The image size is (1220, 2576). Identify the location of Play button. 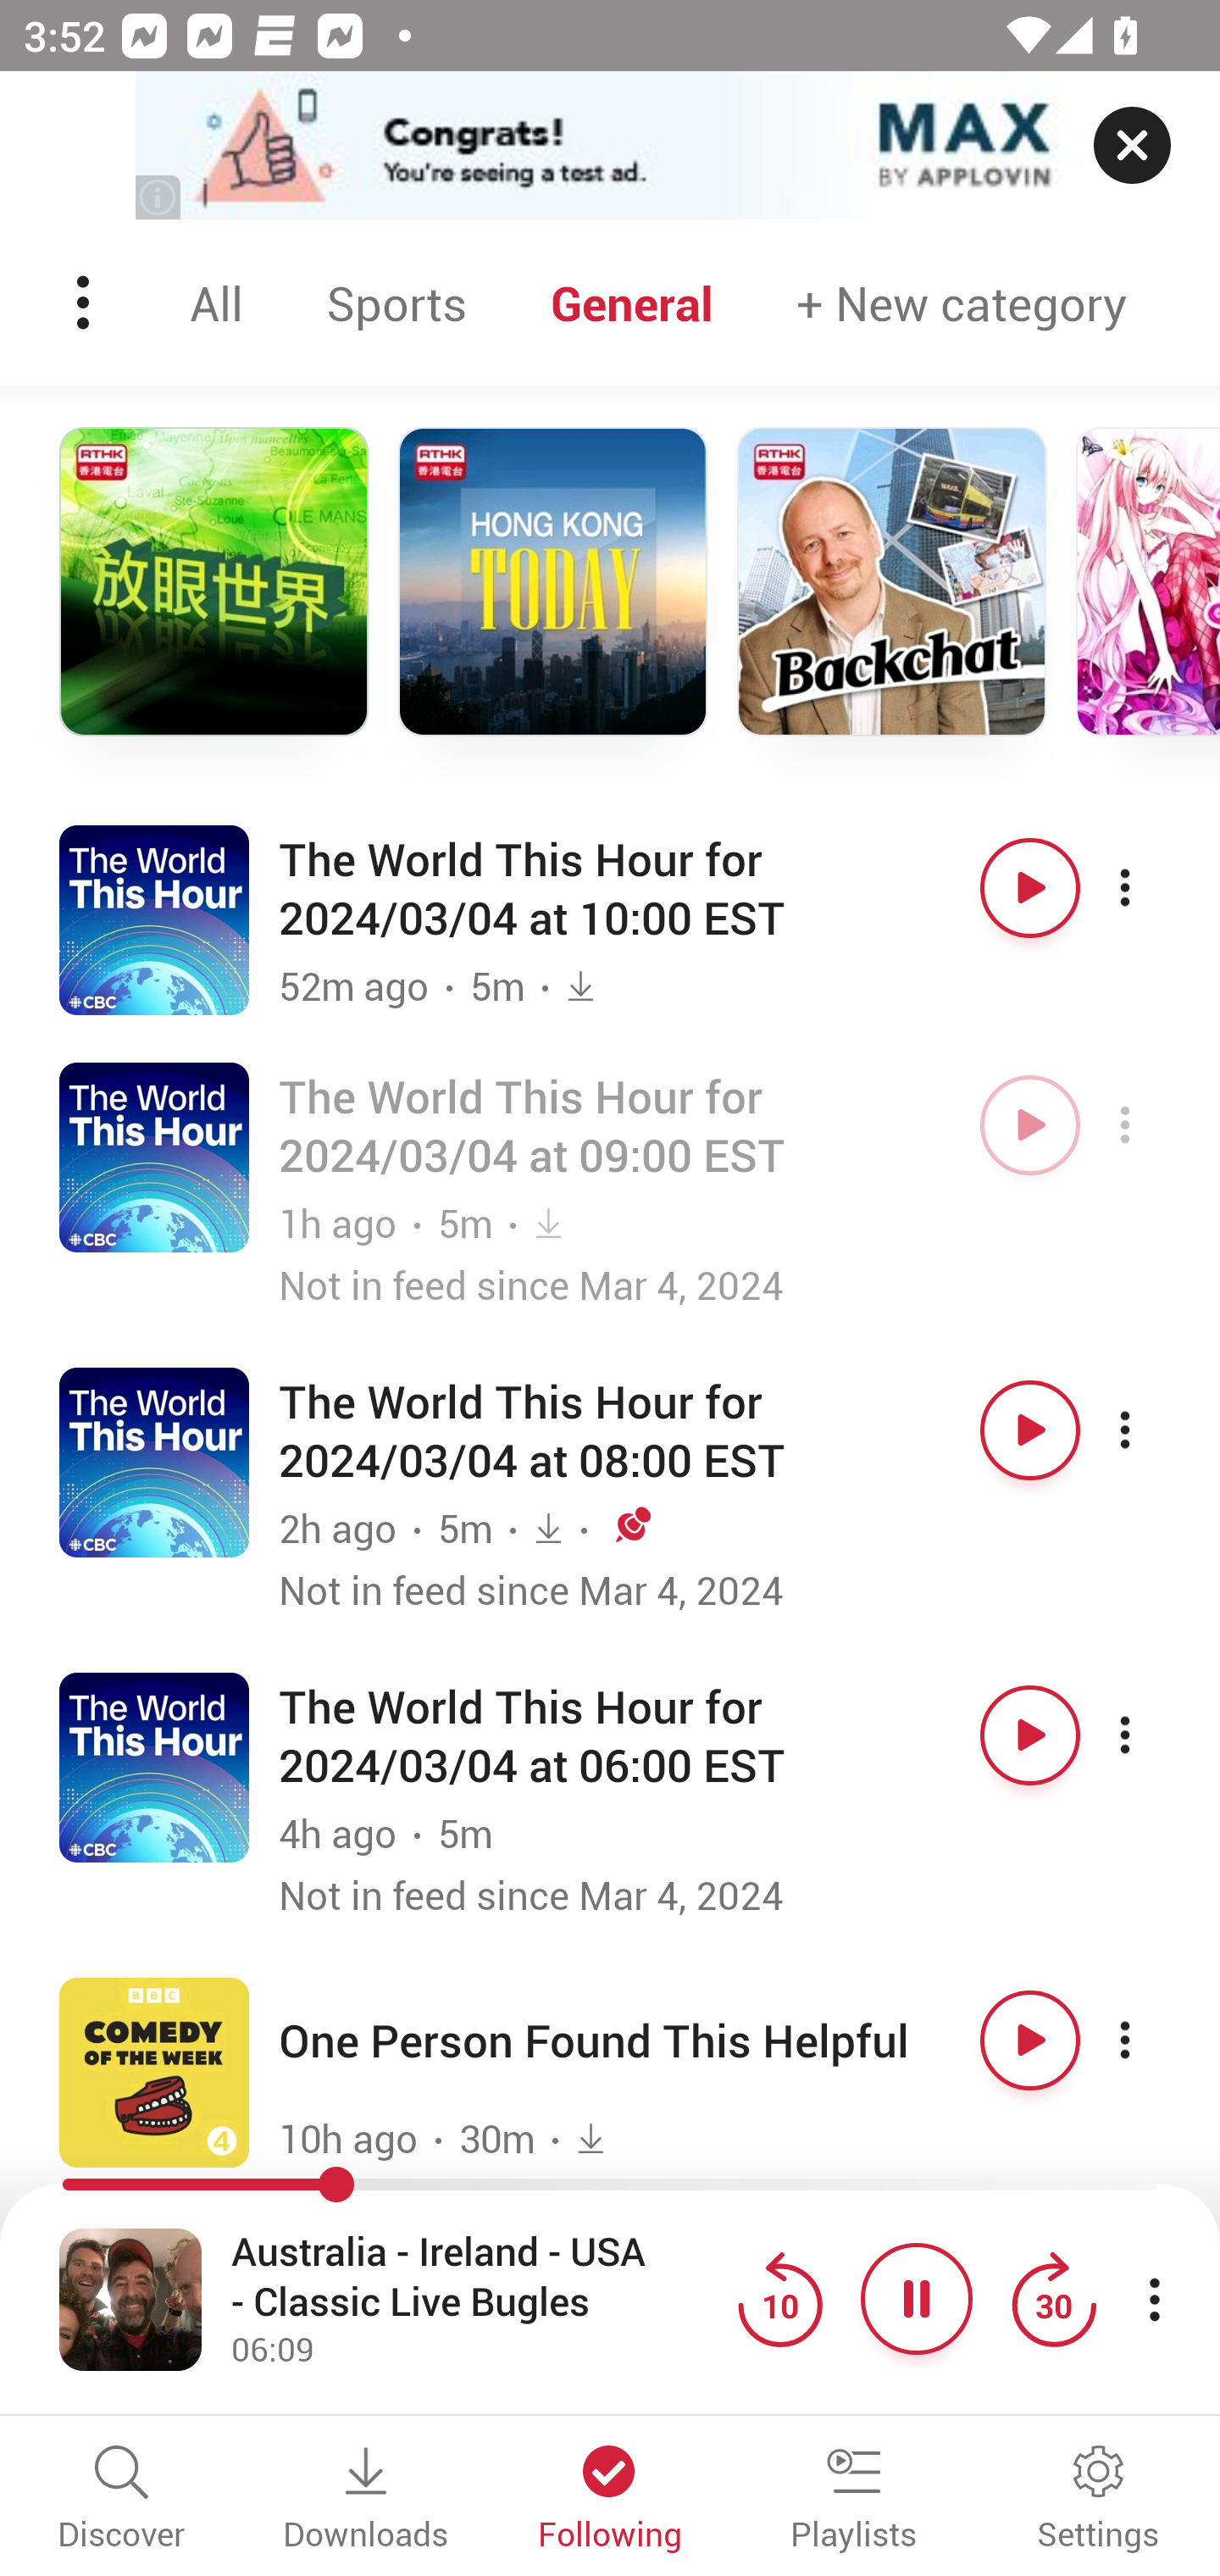
(1030, 1125).